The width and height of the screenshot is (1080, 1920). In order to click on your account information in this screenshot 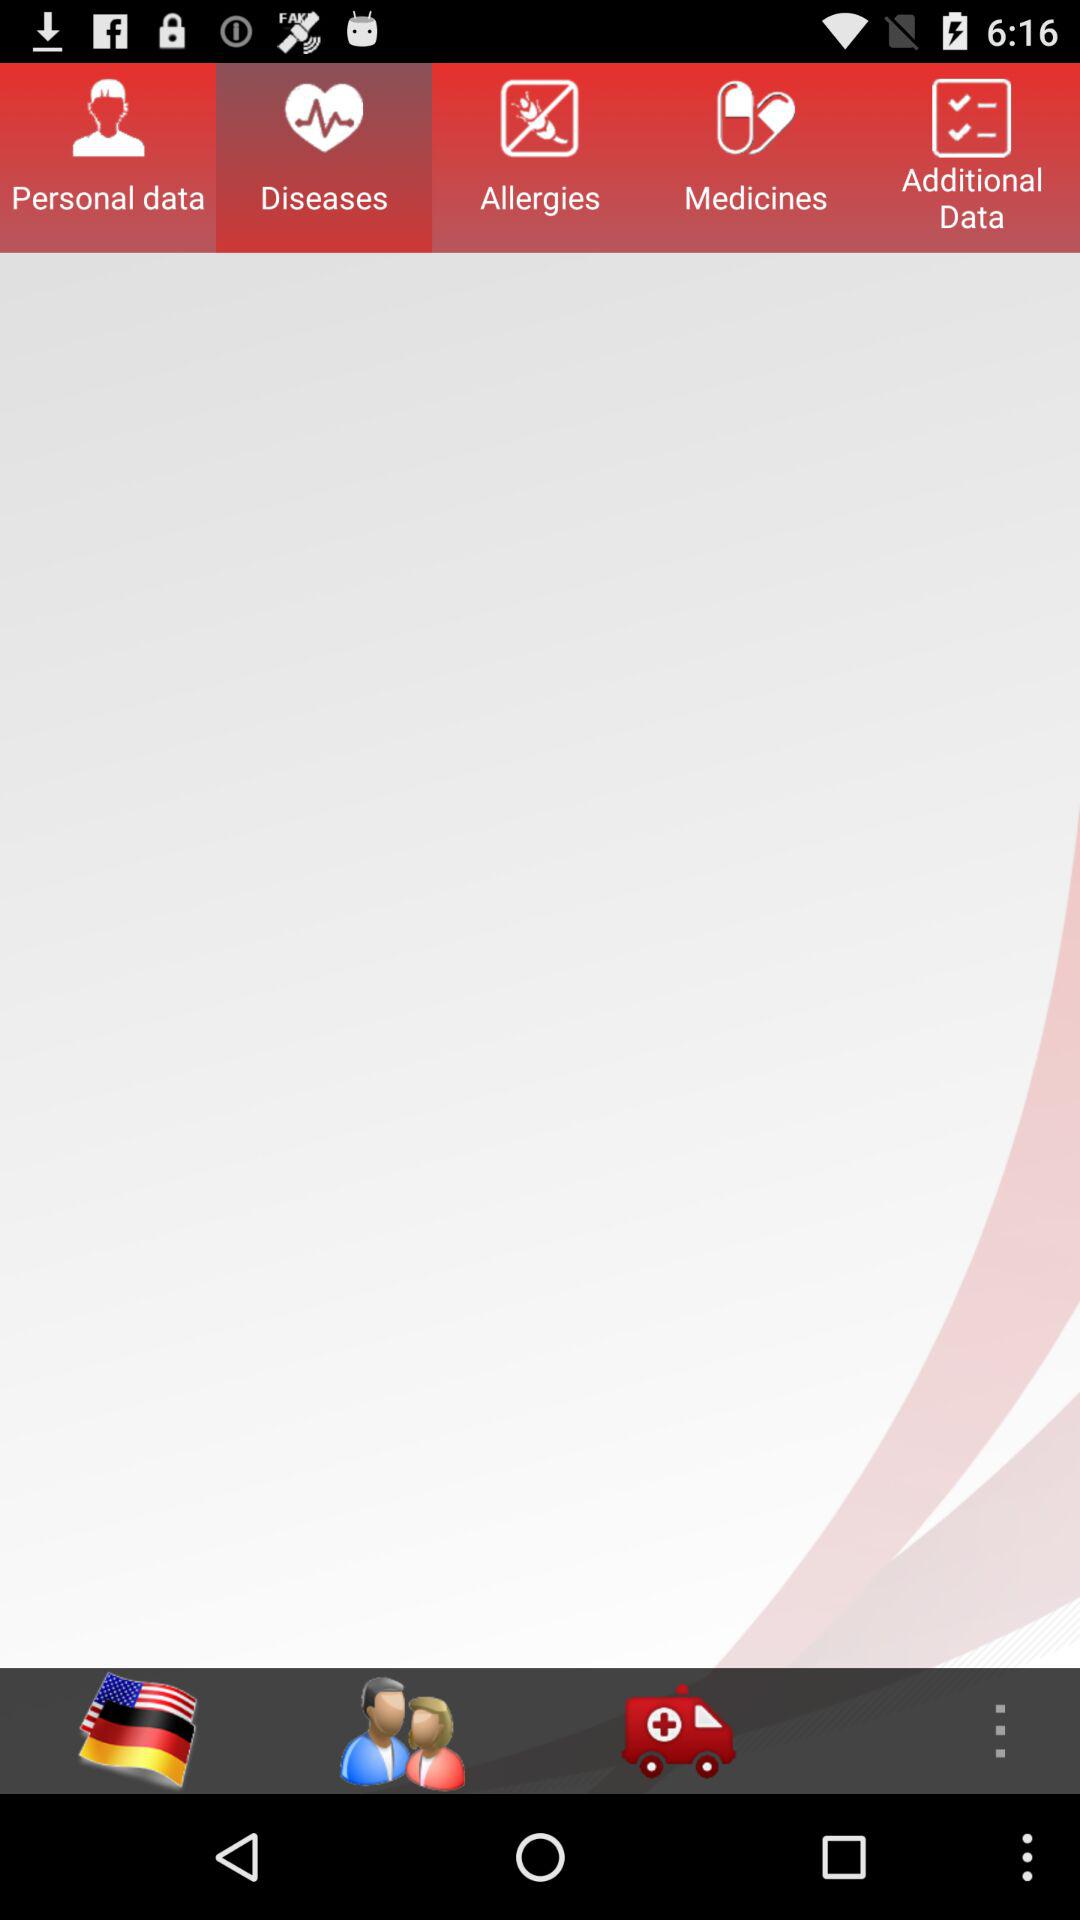, I will do `click(401, 1731)`.